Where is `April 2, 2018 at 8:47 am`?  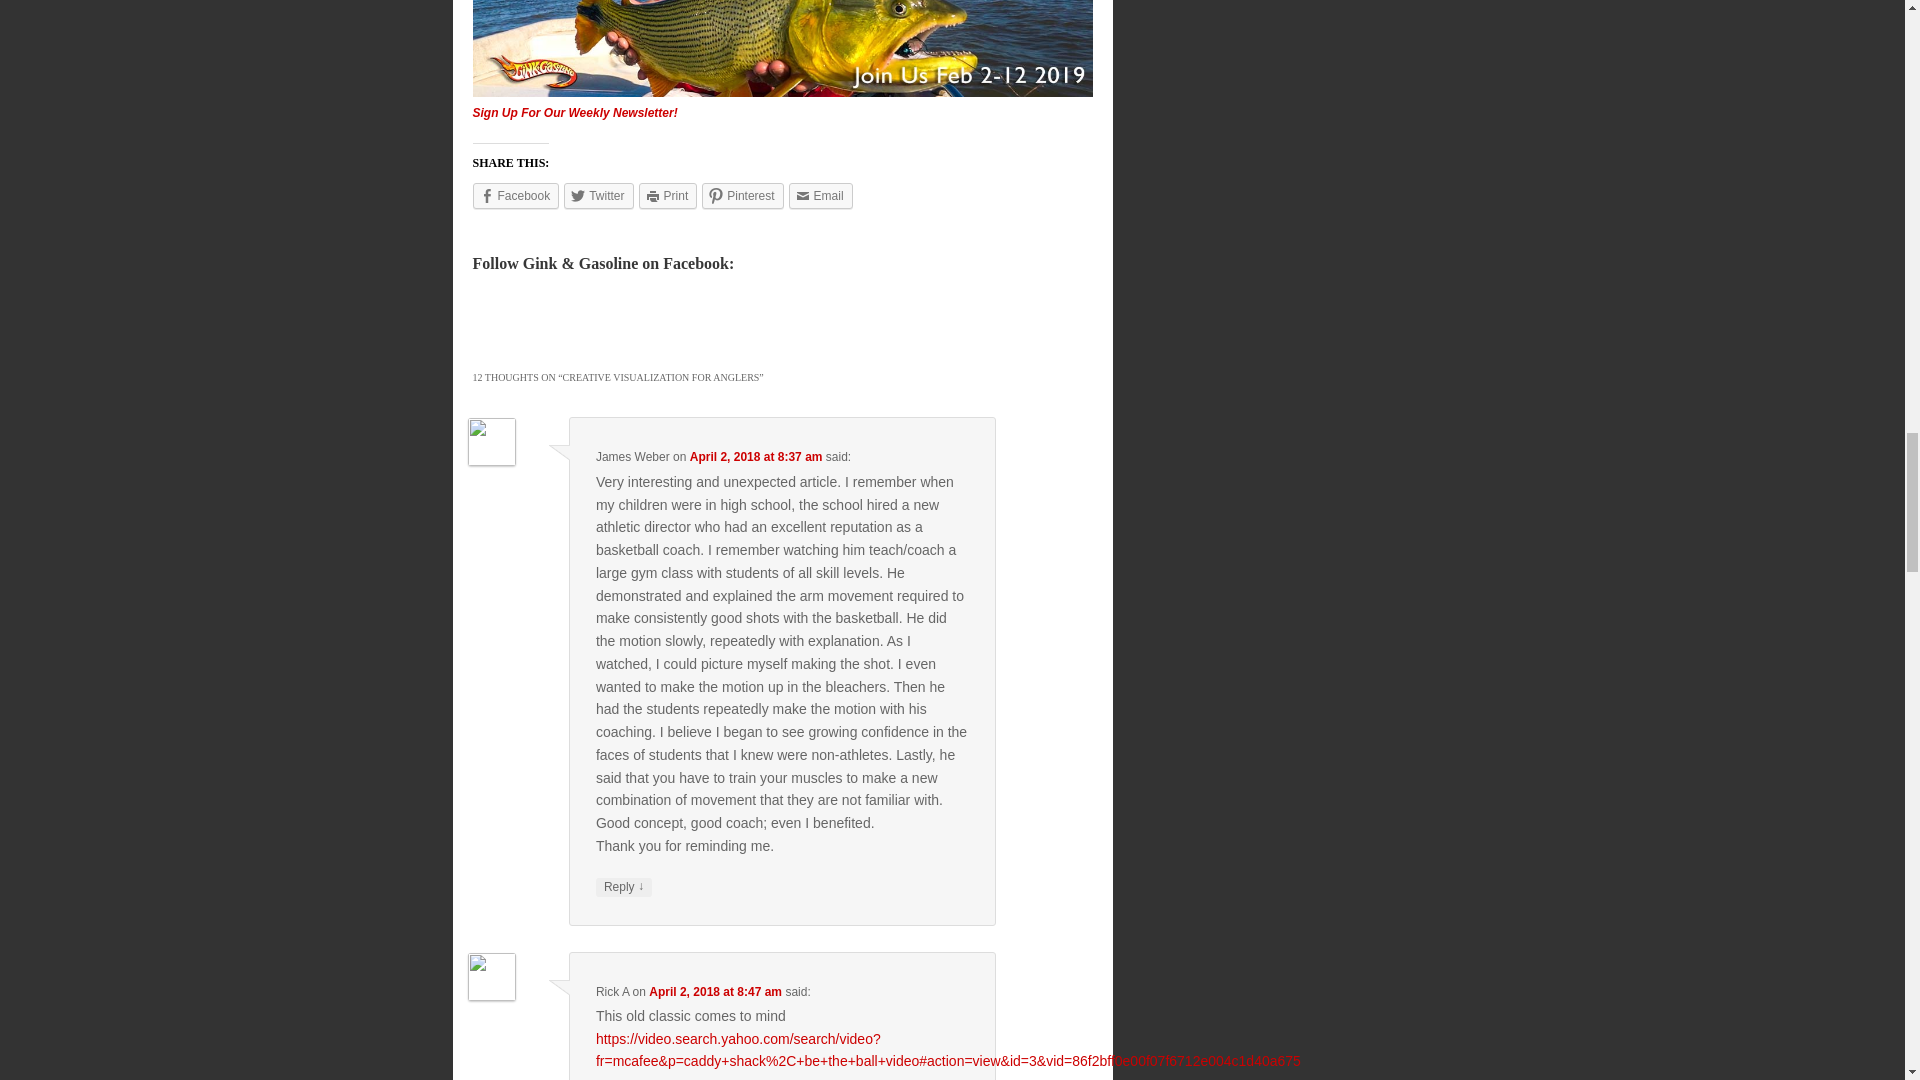 April 2, 2018 at 8:47 am is located at coordinates (714, 992).